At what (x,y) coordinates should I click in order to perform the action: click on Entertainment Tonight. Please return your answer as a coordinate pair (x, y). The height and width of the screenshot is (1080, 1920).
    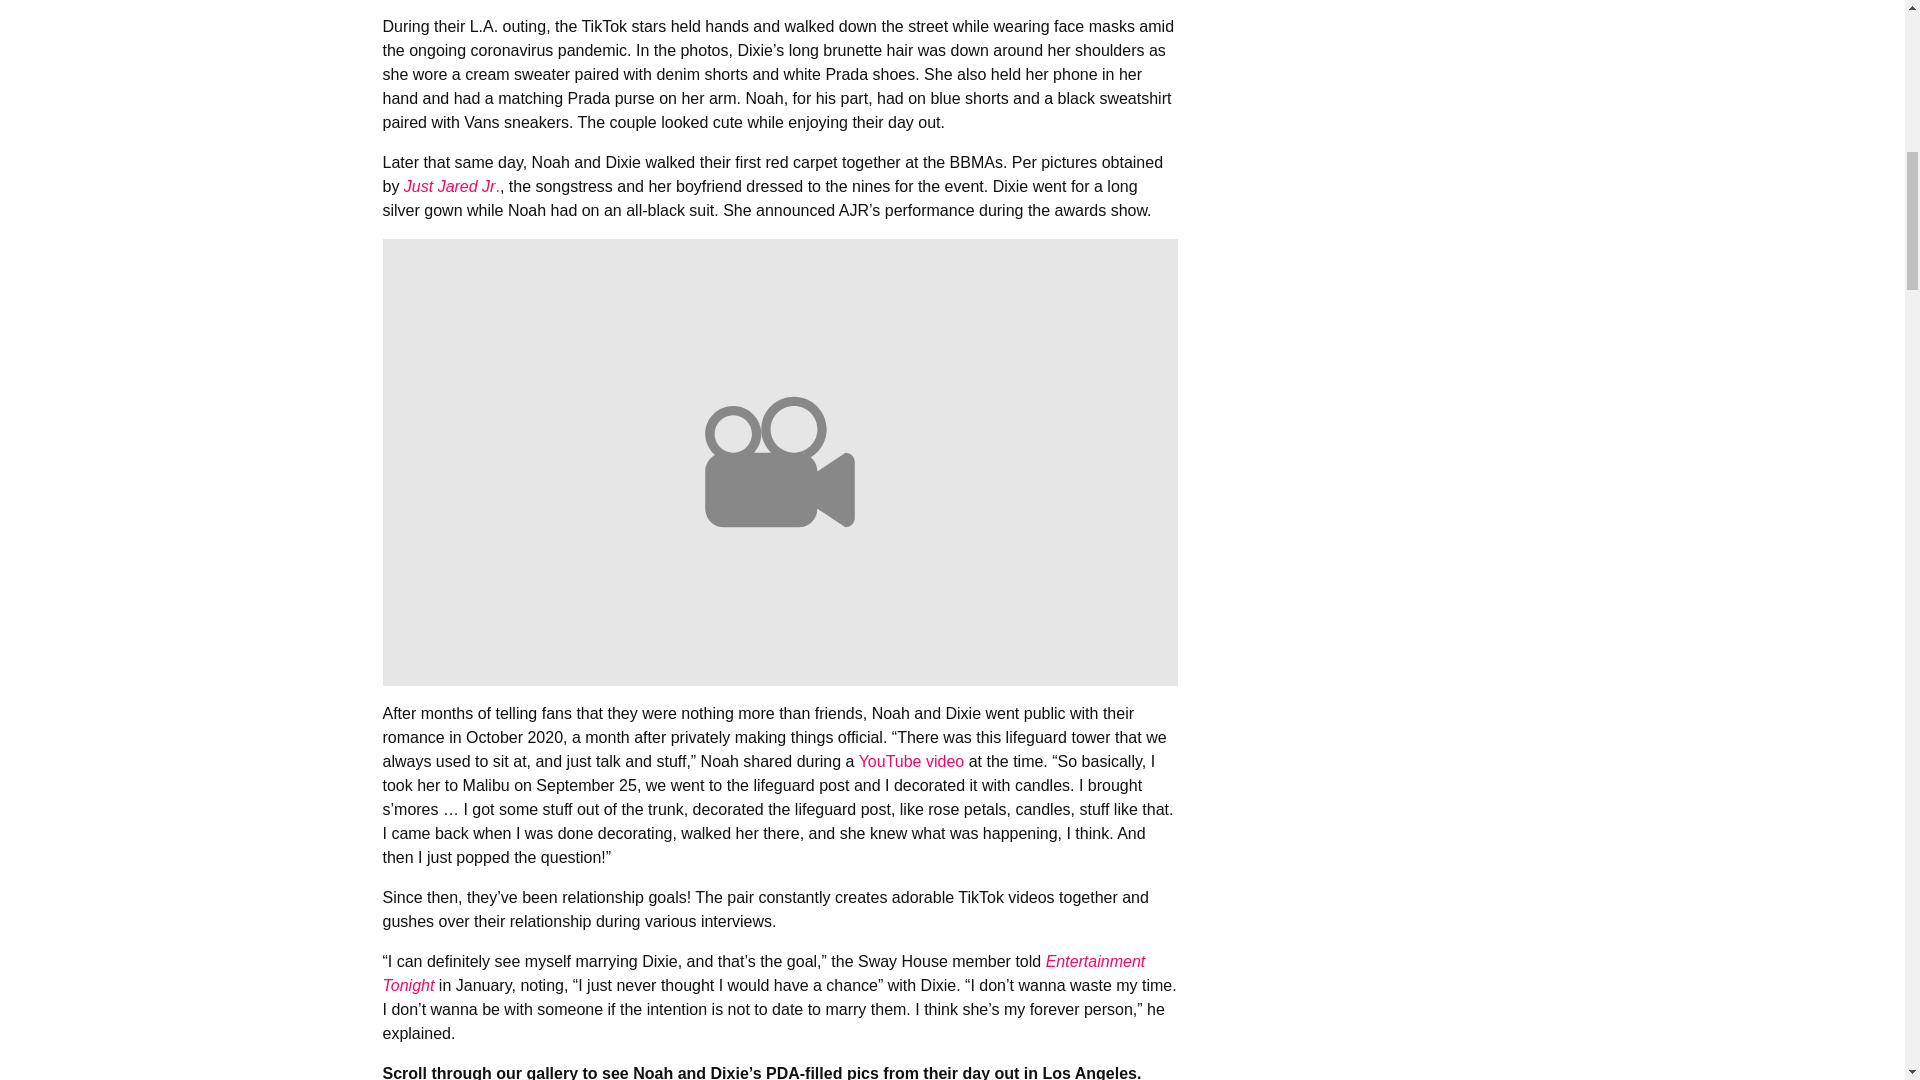
    Looking at the image, I should click on (763, 972).